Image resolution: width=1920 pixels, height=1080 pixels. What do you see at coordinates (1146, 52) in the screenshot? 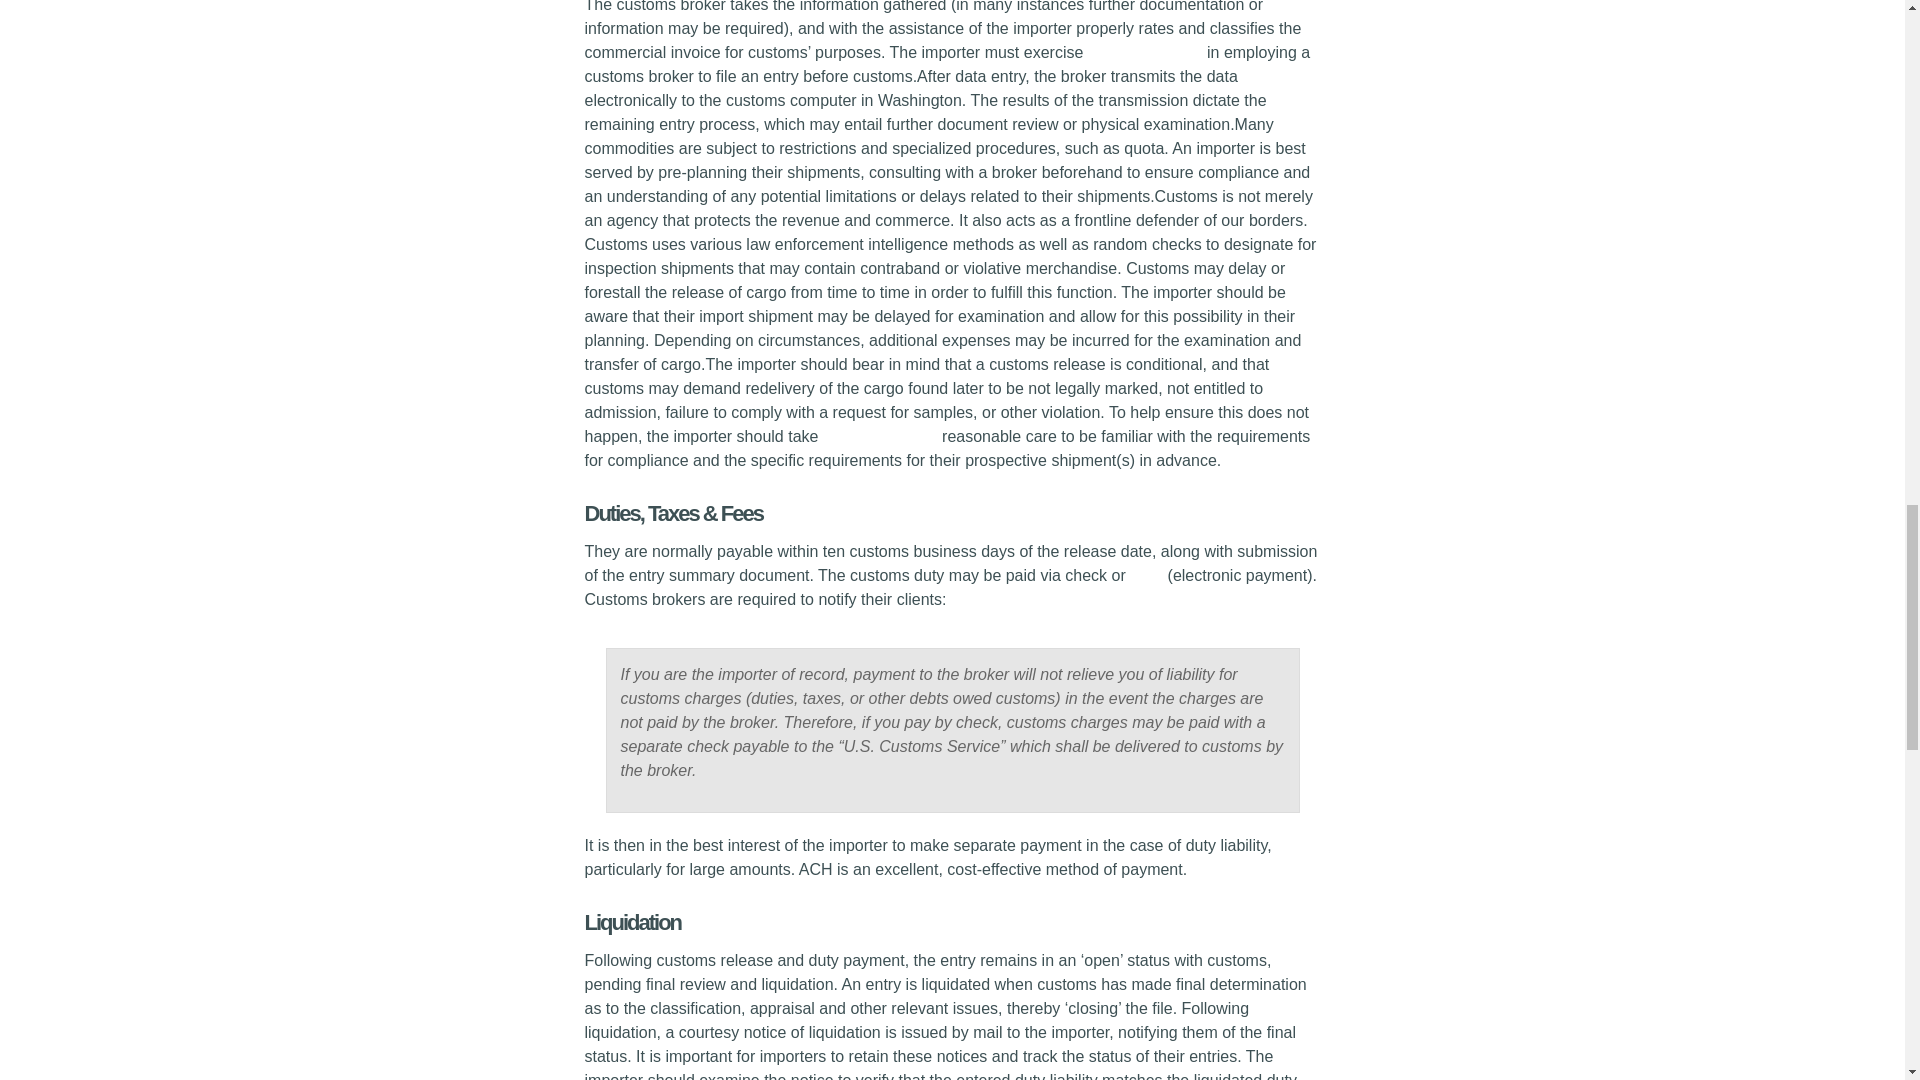
I see `reasonable care` at bounding box center [1146, 52].